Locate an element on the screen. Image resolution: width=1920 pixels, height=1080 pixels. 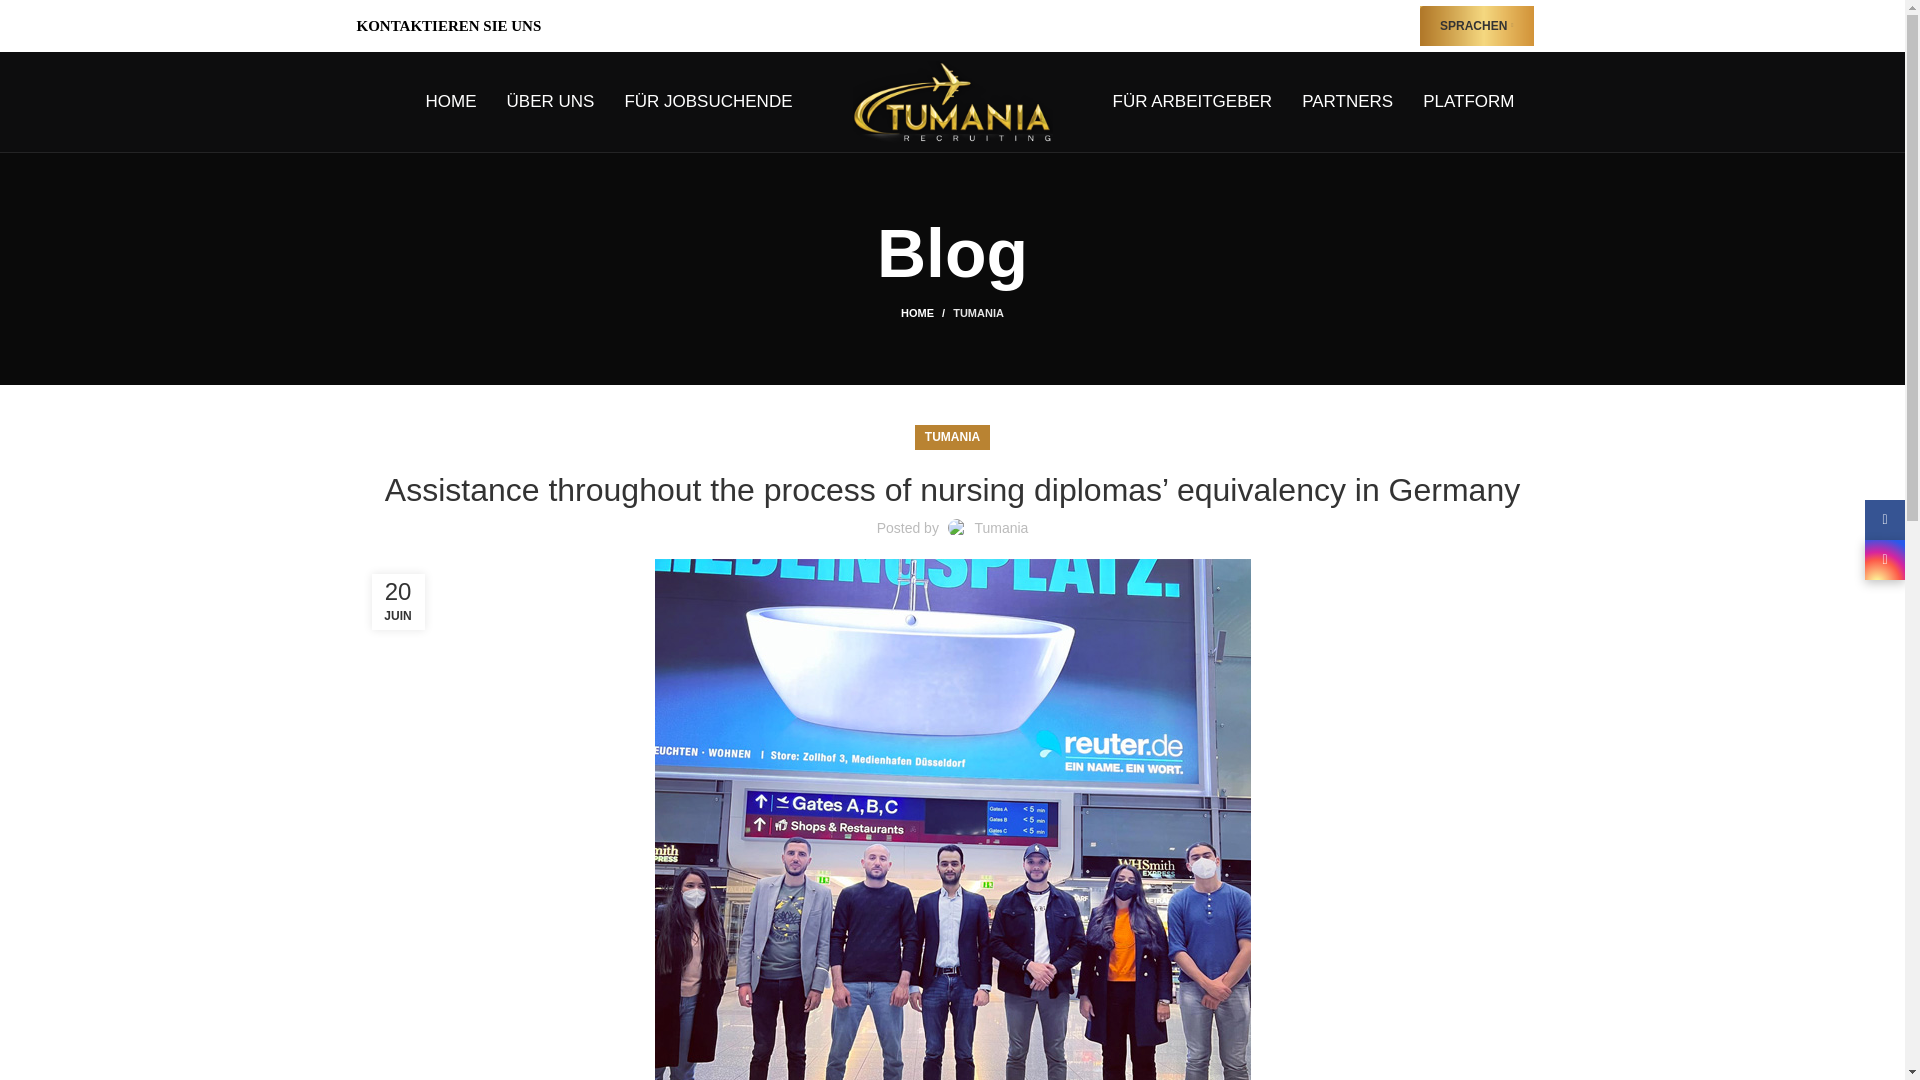
HOME is located at coordinates (926, 312).